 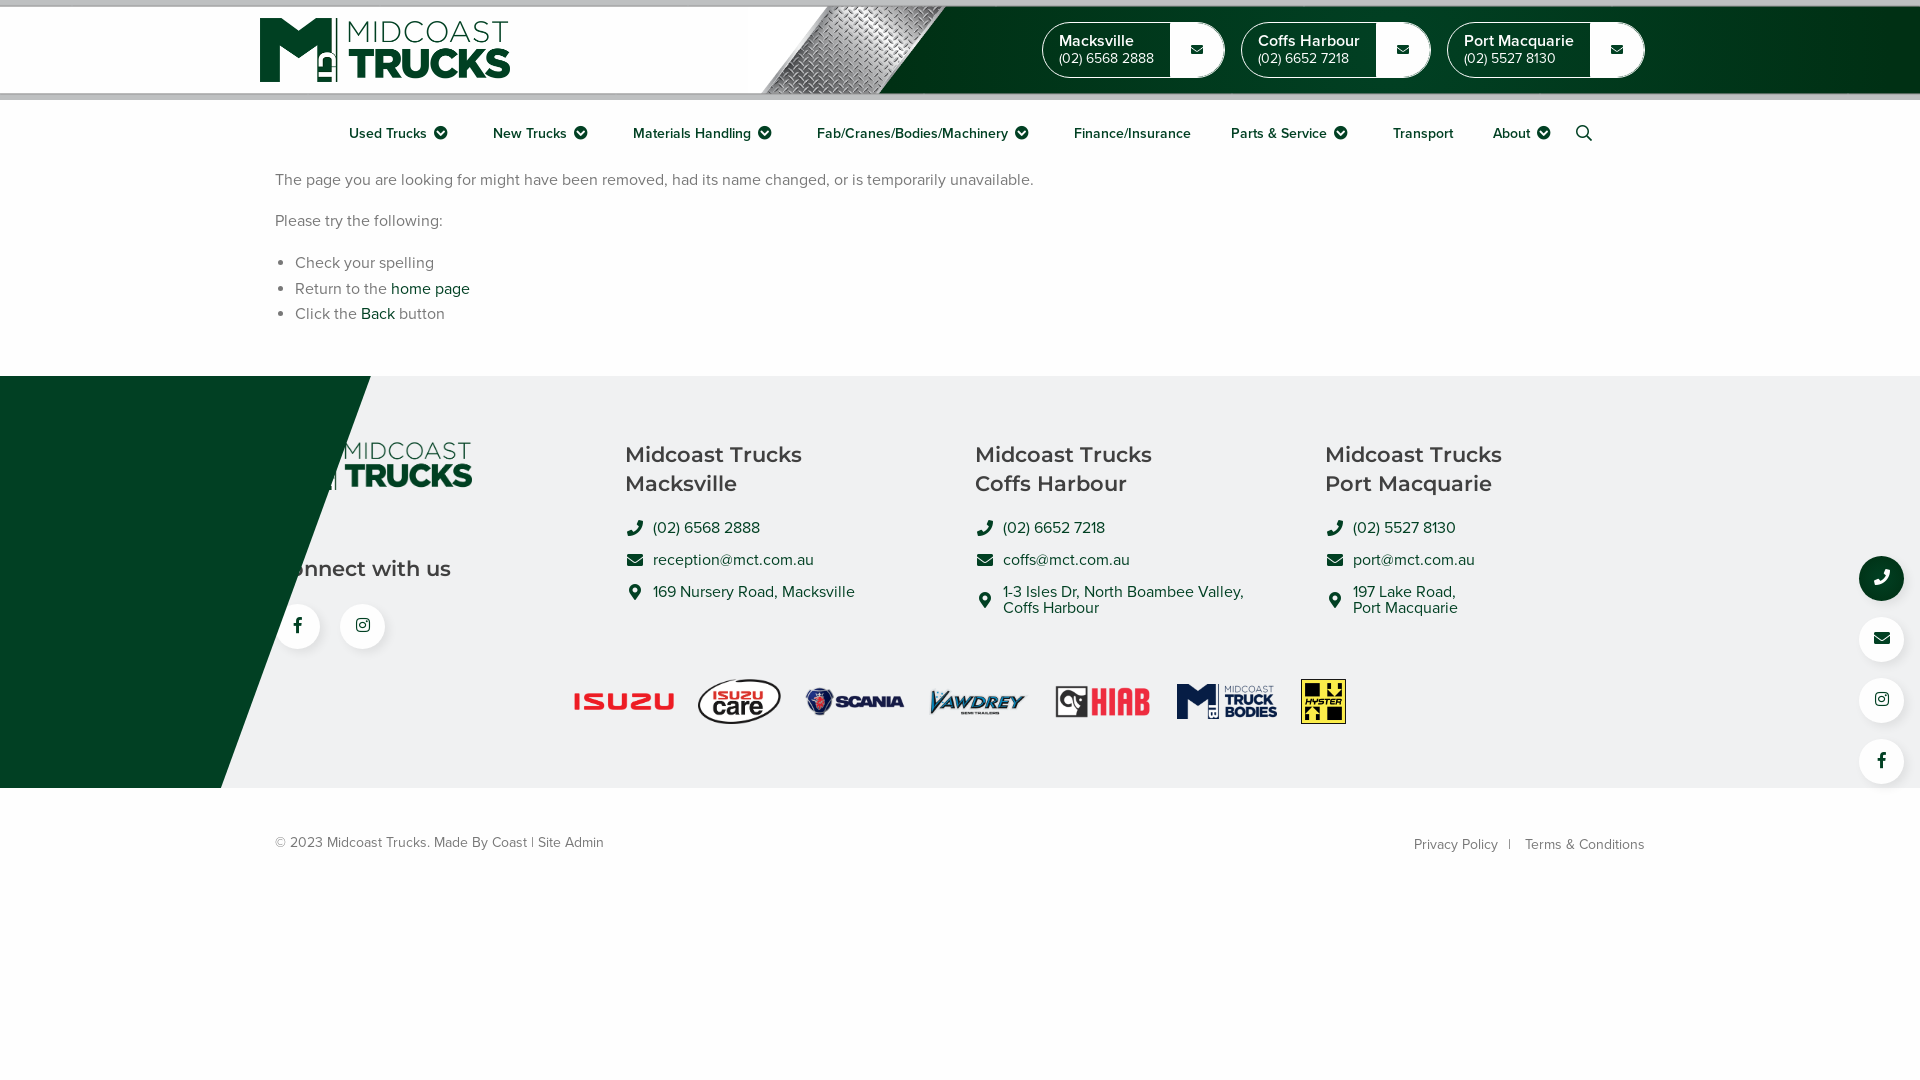 I want to click on (02) 6568 2888, so click(x=785, y=528).